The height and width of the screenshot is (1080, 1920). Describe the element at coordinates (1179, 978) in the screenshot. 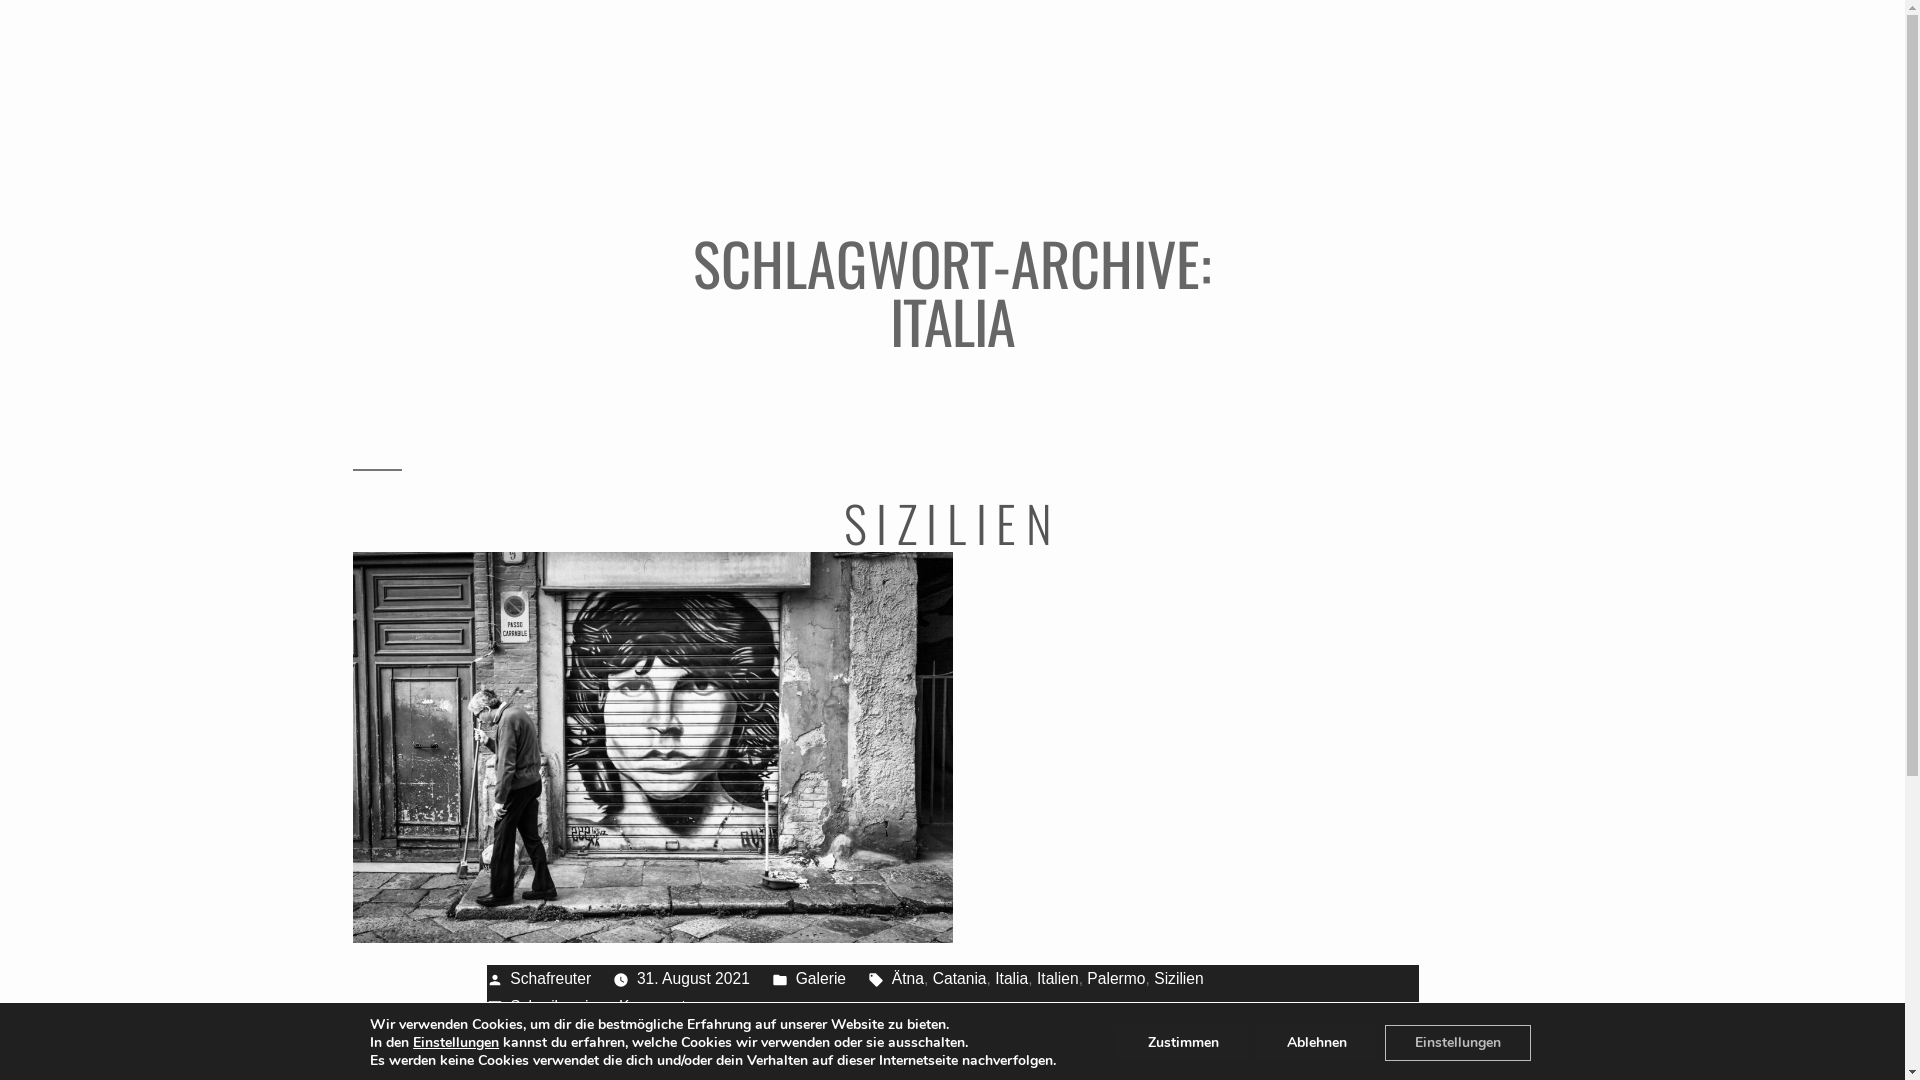

I see `Sizilien` at that location.